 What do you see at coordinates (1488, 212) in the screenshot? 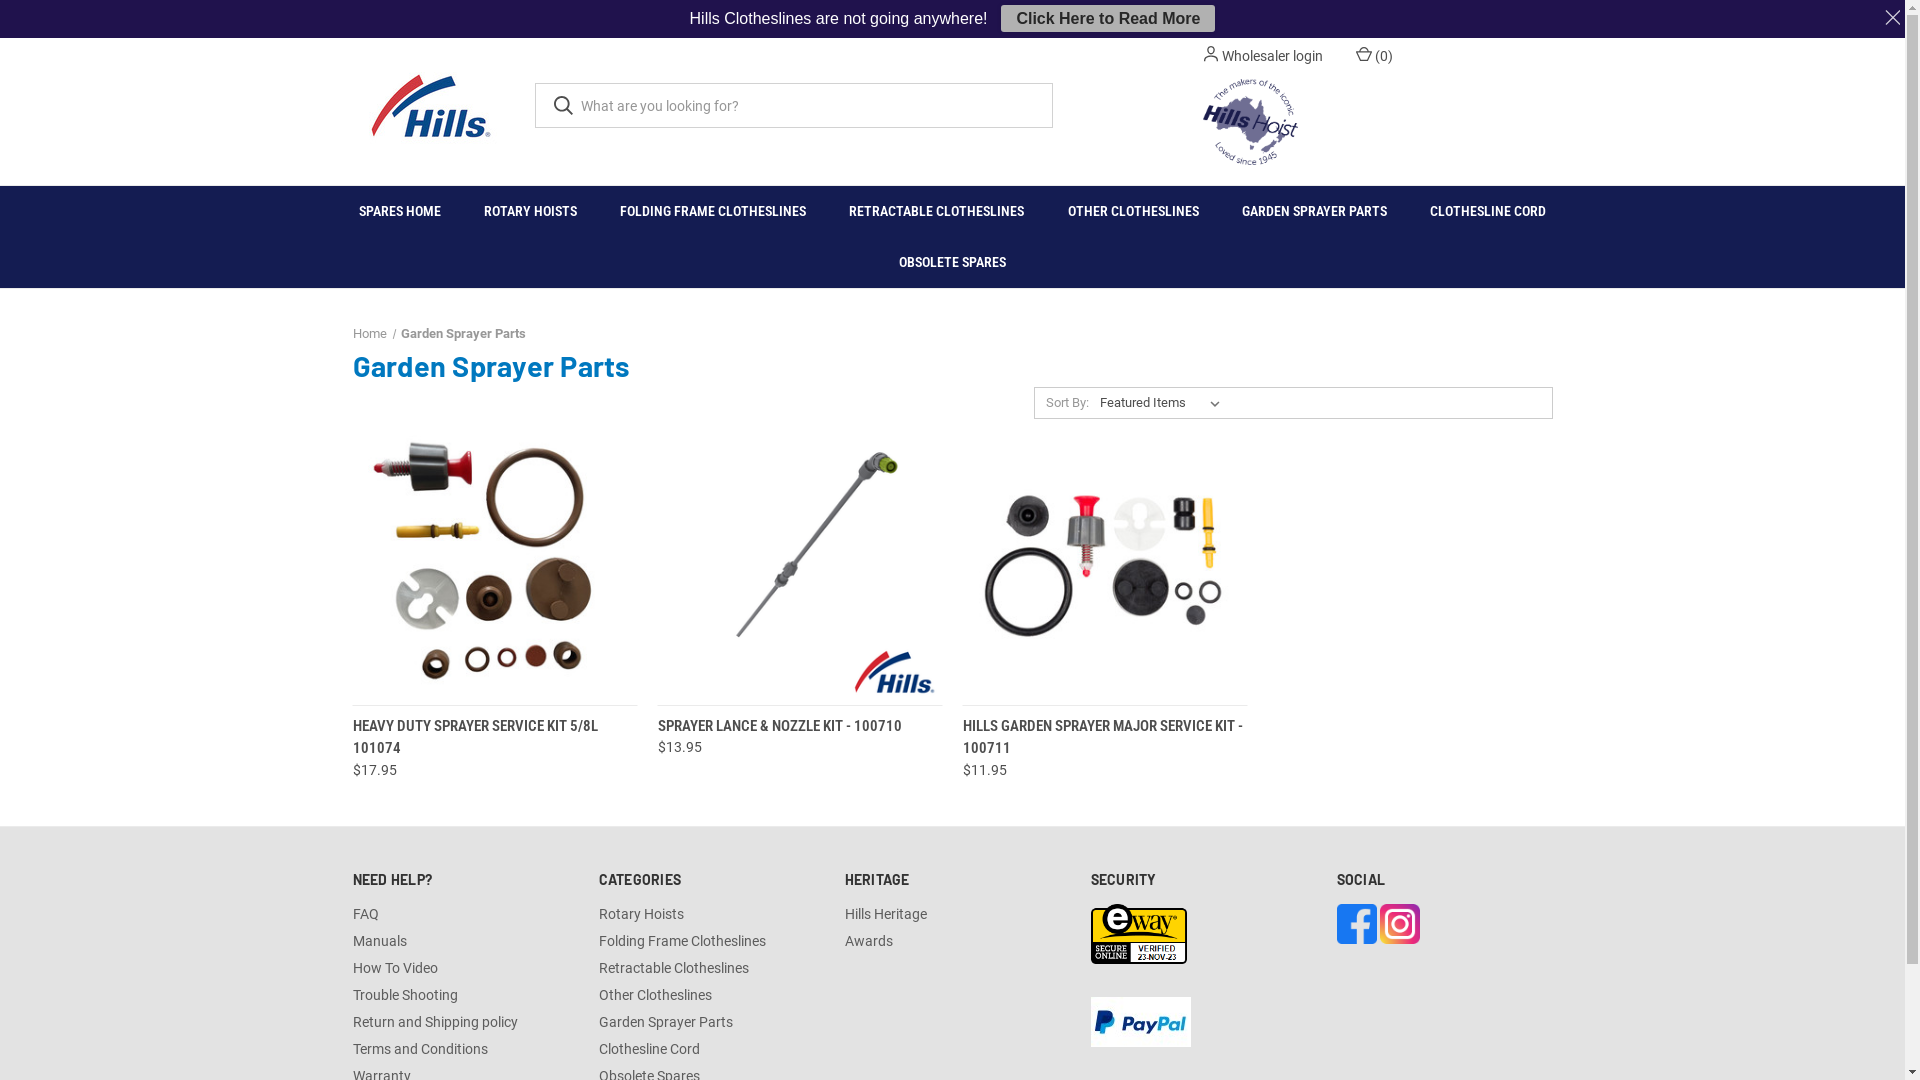
I see `CLOTHESLINE CORD` at bounding box center [1488, 212].